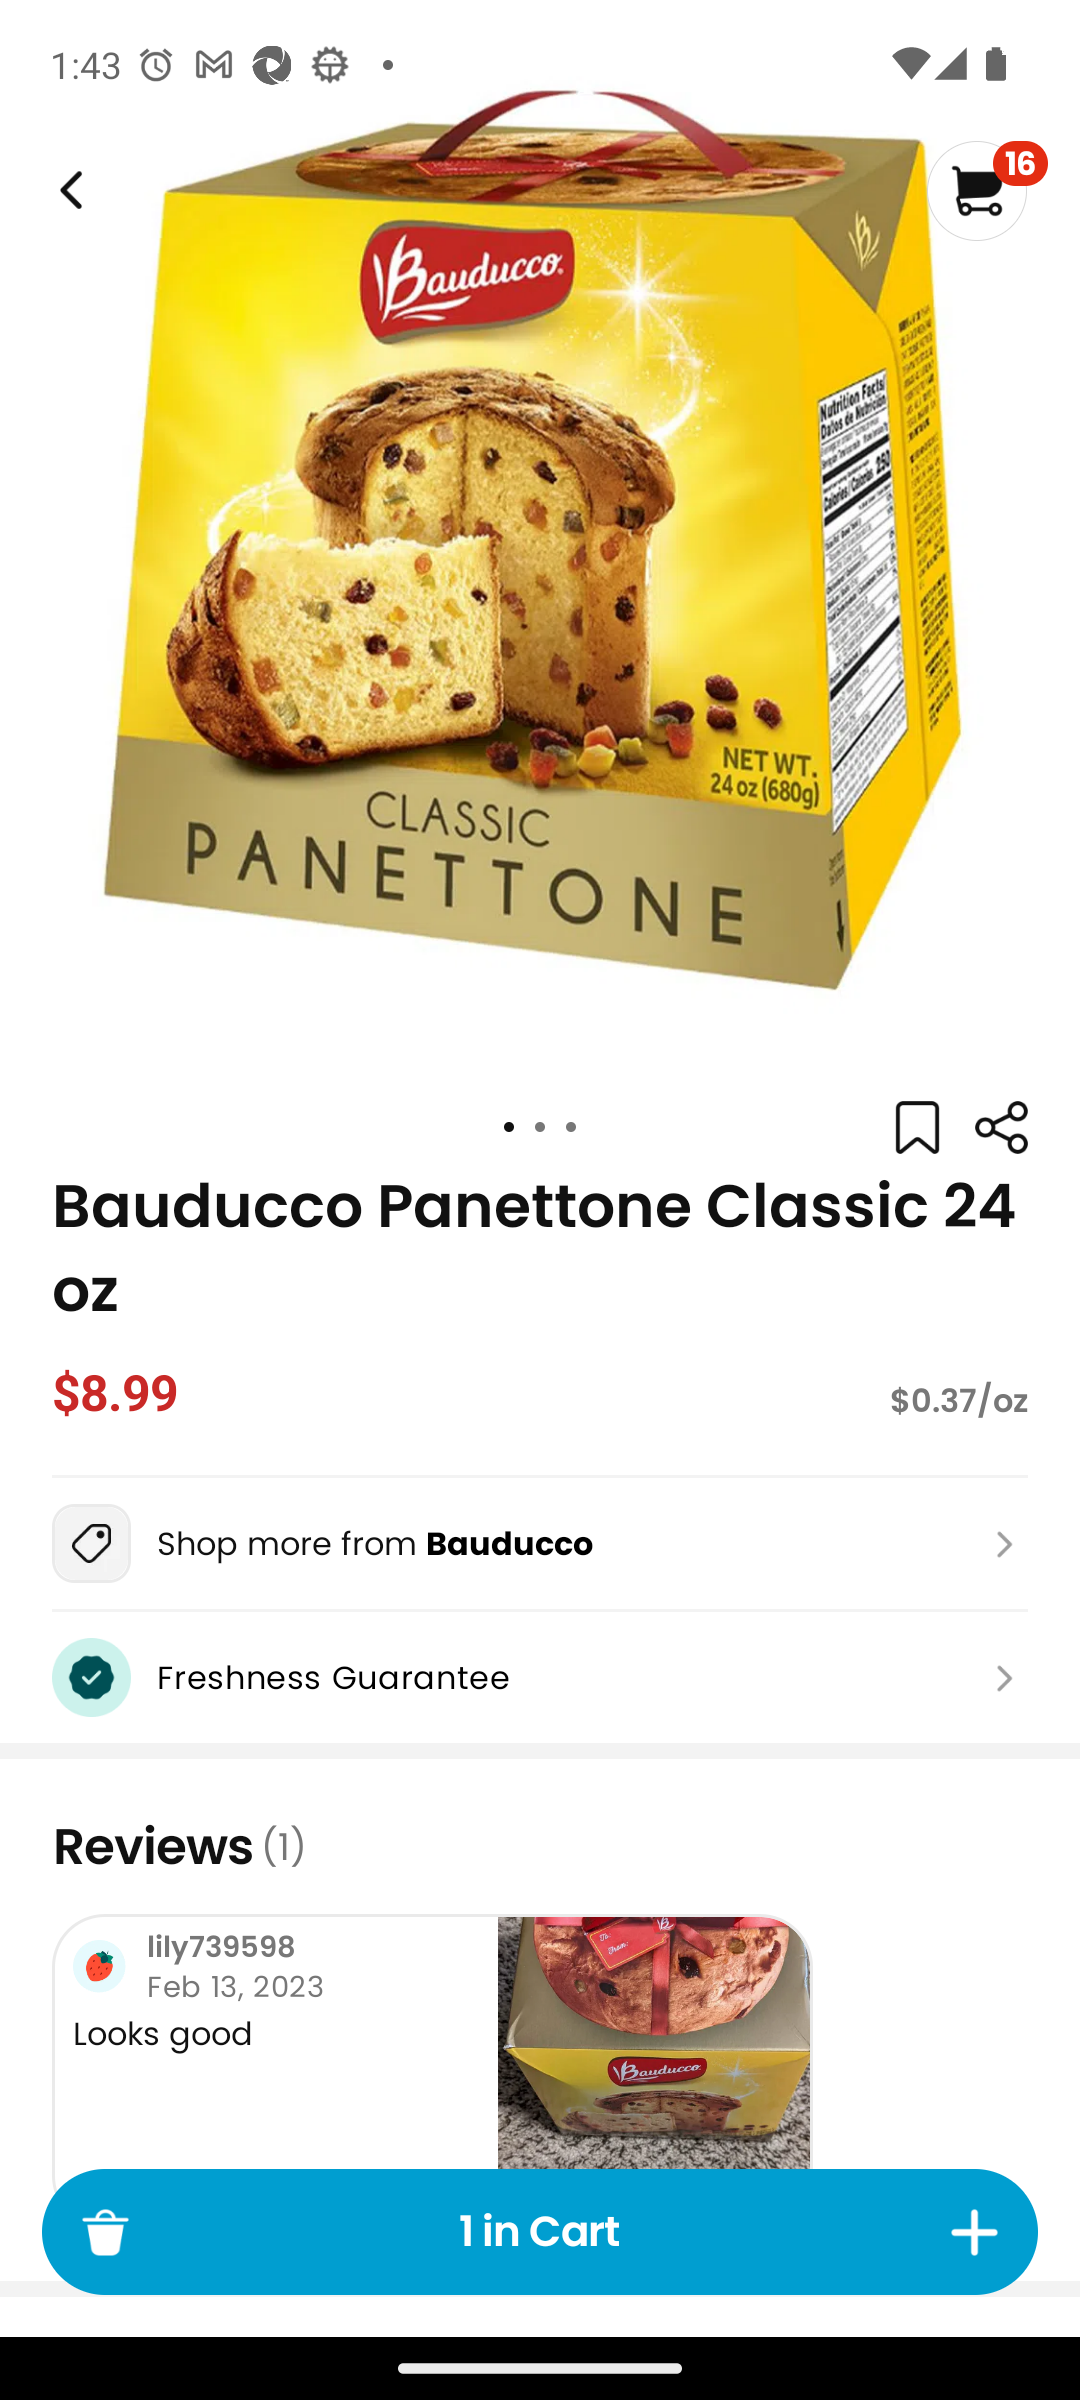 This screenshot has width=1080, height=2400. What do you see at coordinates (540, 1543) in the screenshot?
I see `Shop more from Bauducco Weee!` at bounding box center [540, 1543].